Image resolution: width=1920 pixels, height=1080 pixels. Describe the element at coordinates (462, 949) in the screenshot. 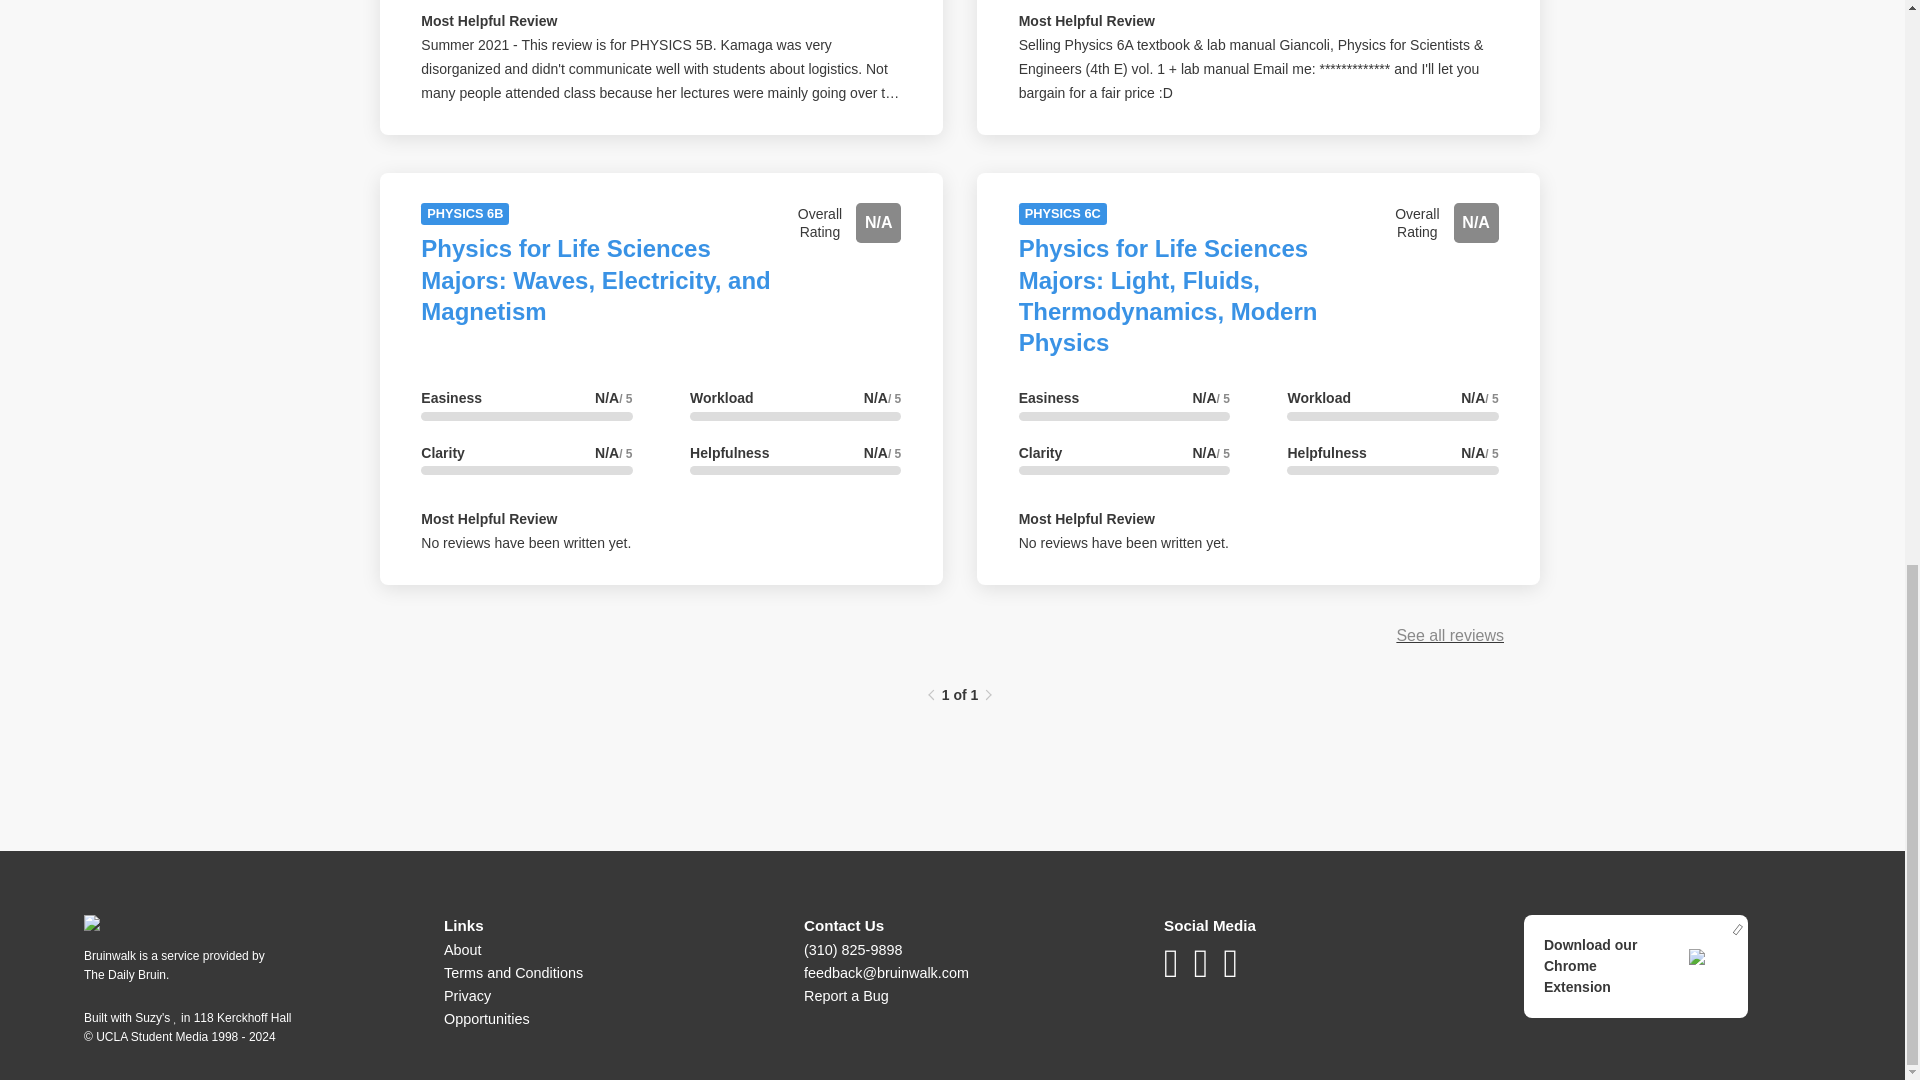

I see `About` at that location.